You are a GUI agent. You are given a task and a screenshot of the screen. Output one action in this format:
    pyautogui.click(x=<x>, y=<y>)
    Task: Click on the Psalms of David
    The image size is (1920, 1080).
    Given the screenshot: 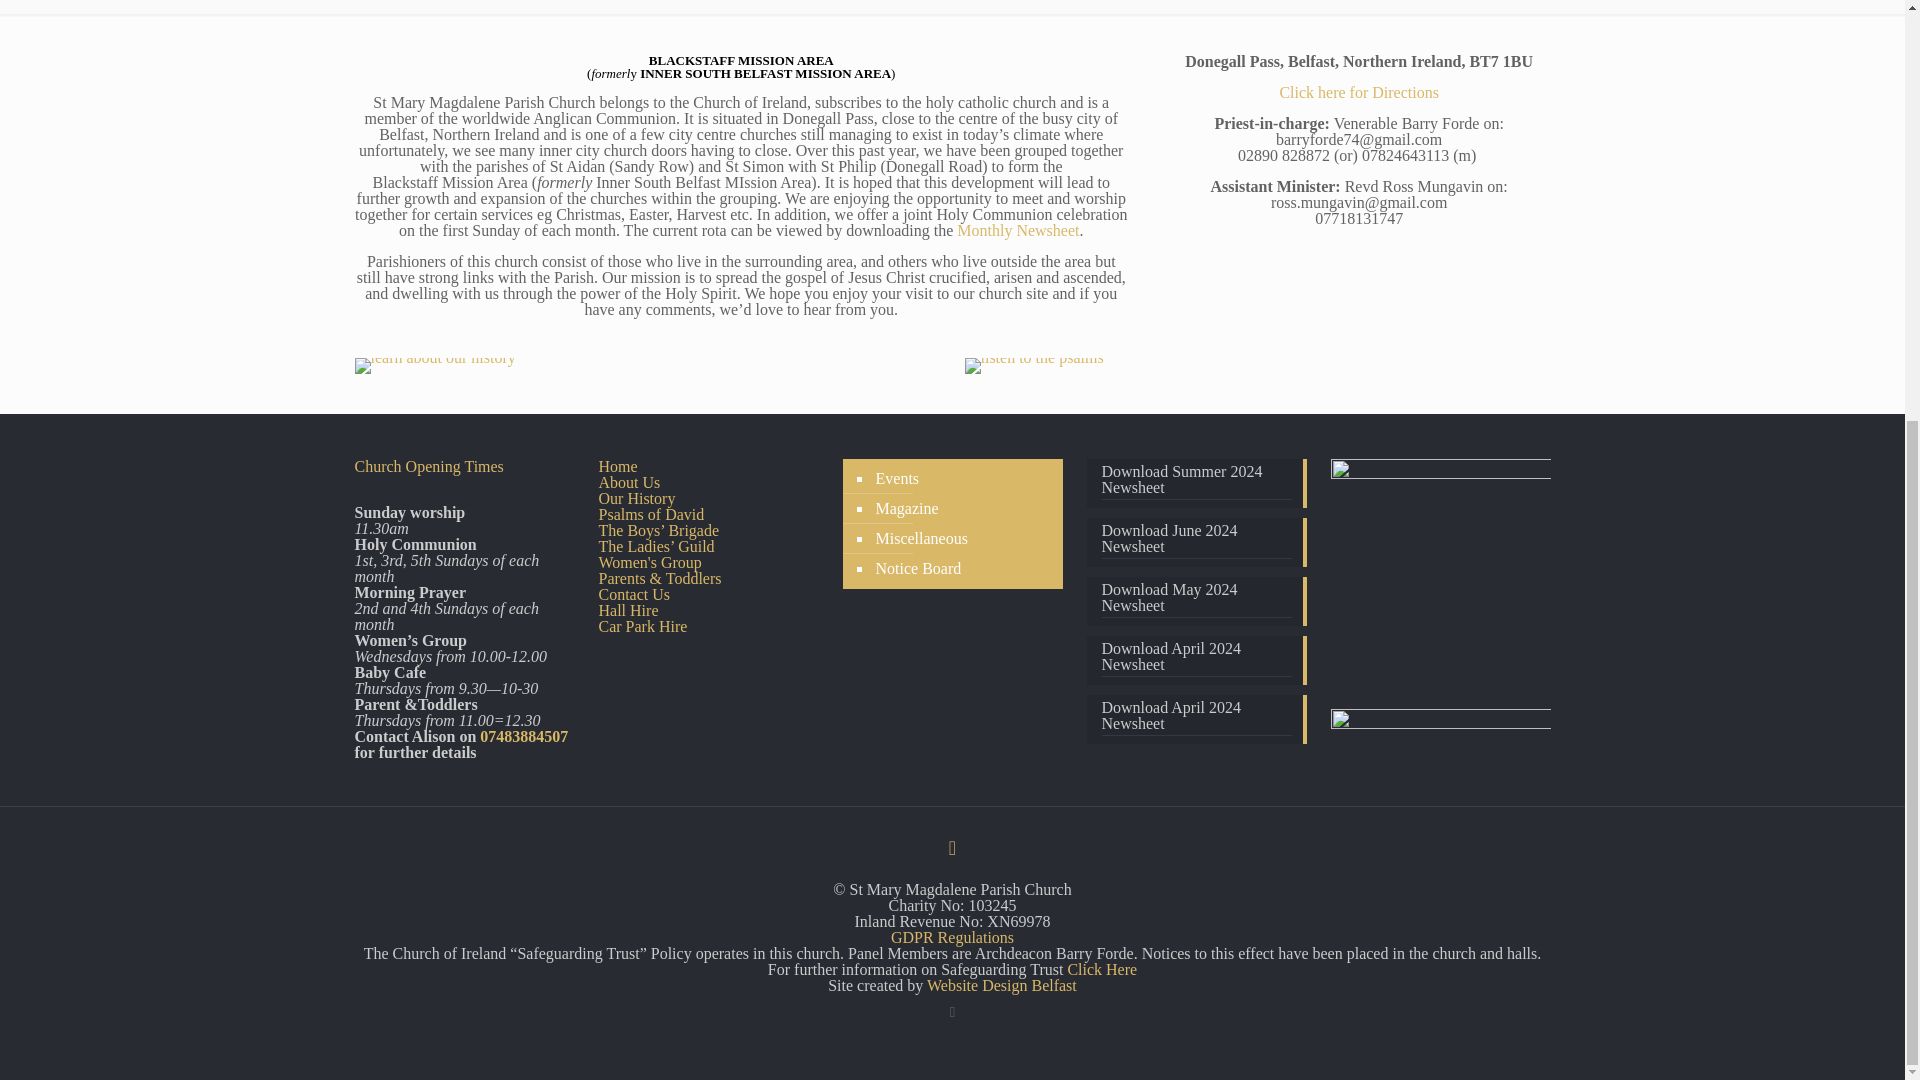 What is the action you would take?
    pyautogui.click(x=650, y=514)
    